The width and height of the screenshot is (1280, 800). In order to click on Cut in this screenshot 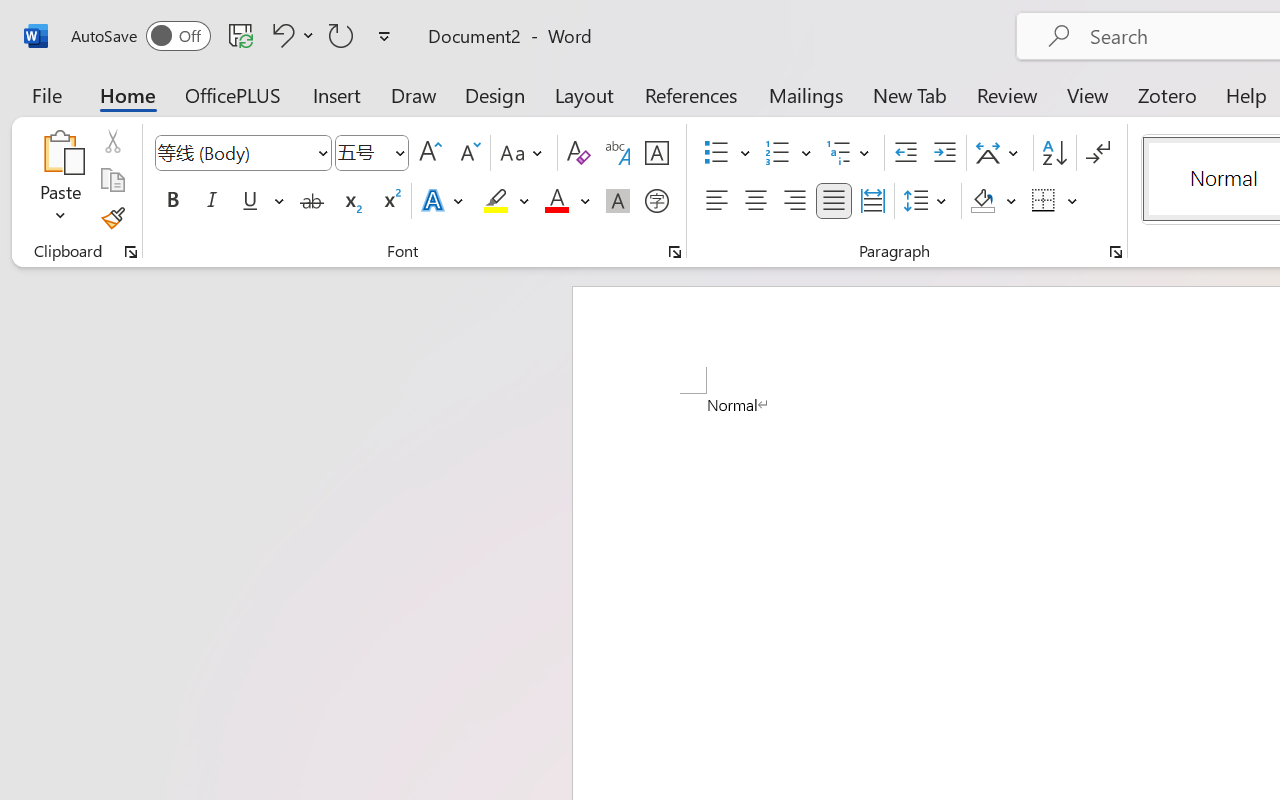, I will do `click(112, 141)`.